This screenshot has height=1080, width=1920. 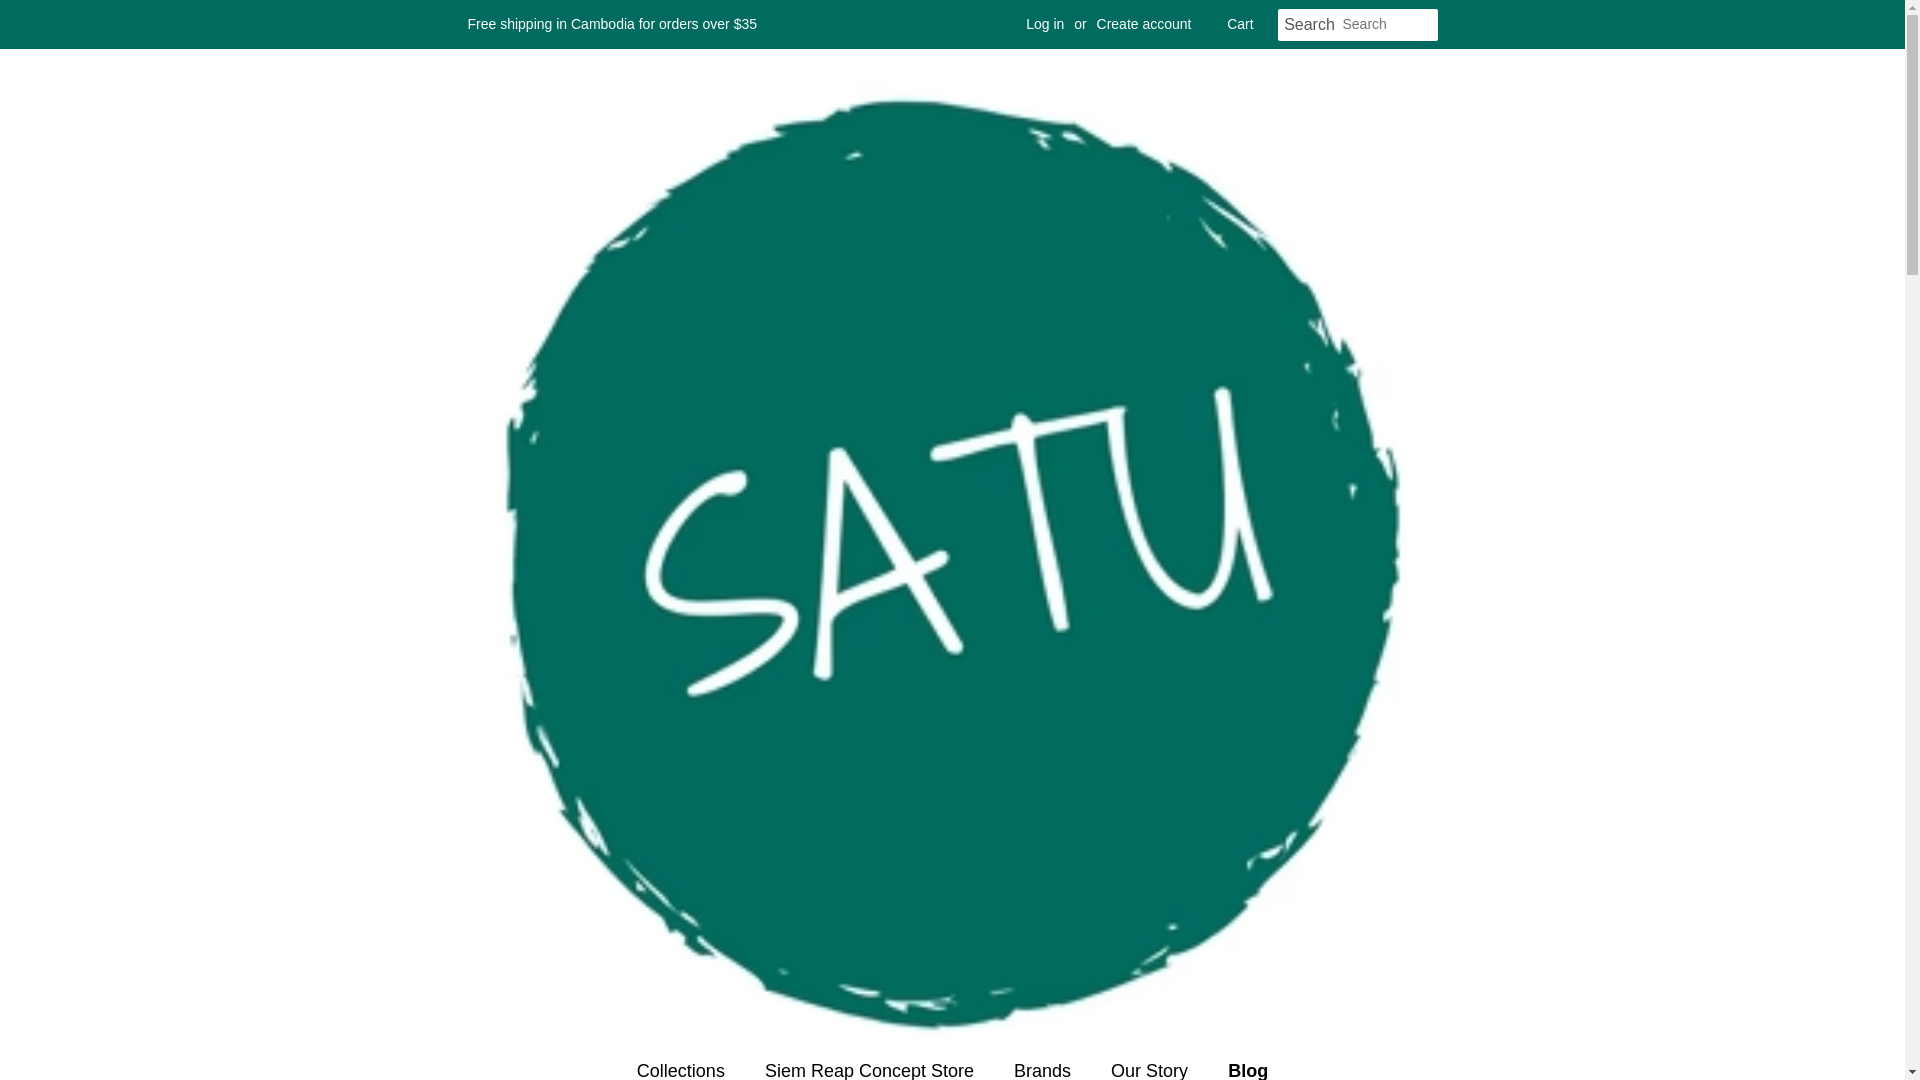 I want to click on Cart, so click(x=1240, y=24).